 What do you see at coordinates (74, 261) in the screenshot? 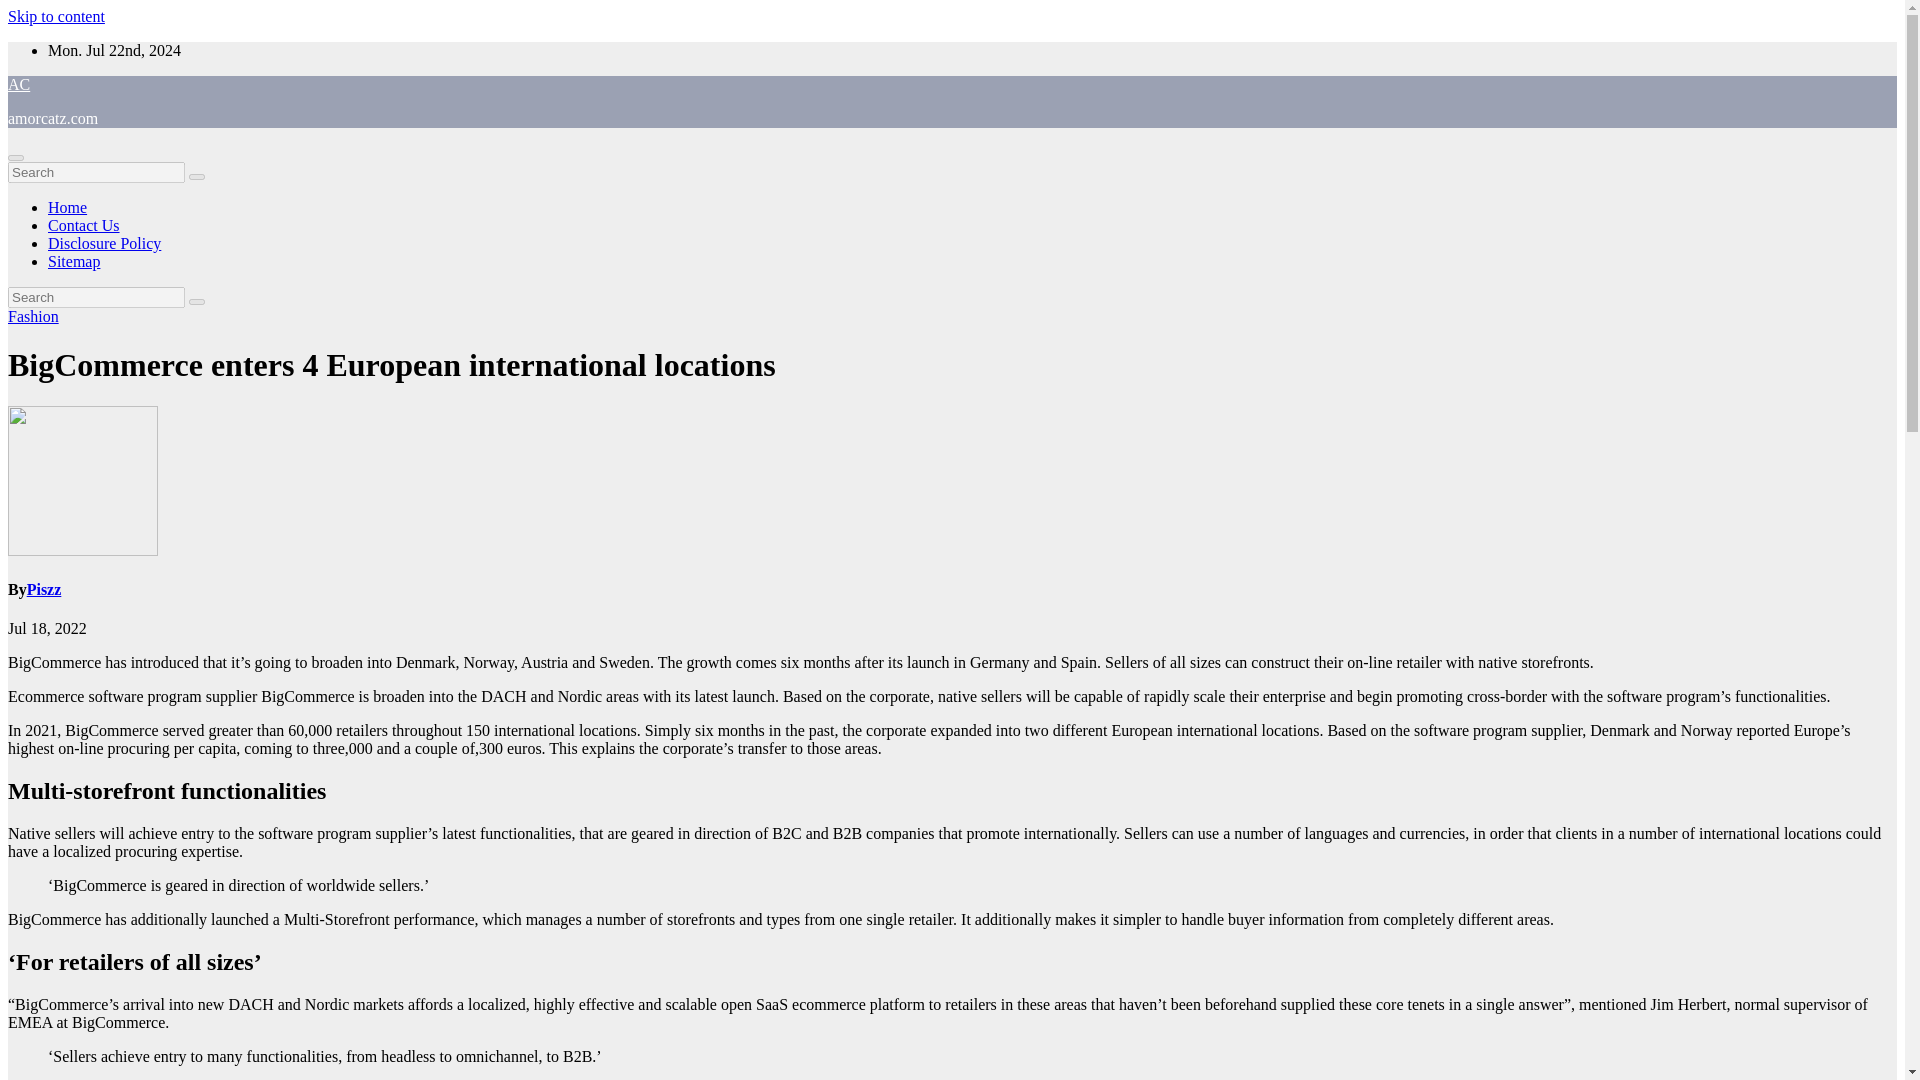
I see `Sitemap` at bounding box center [74, 261].